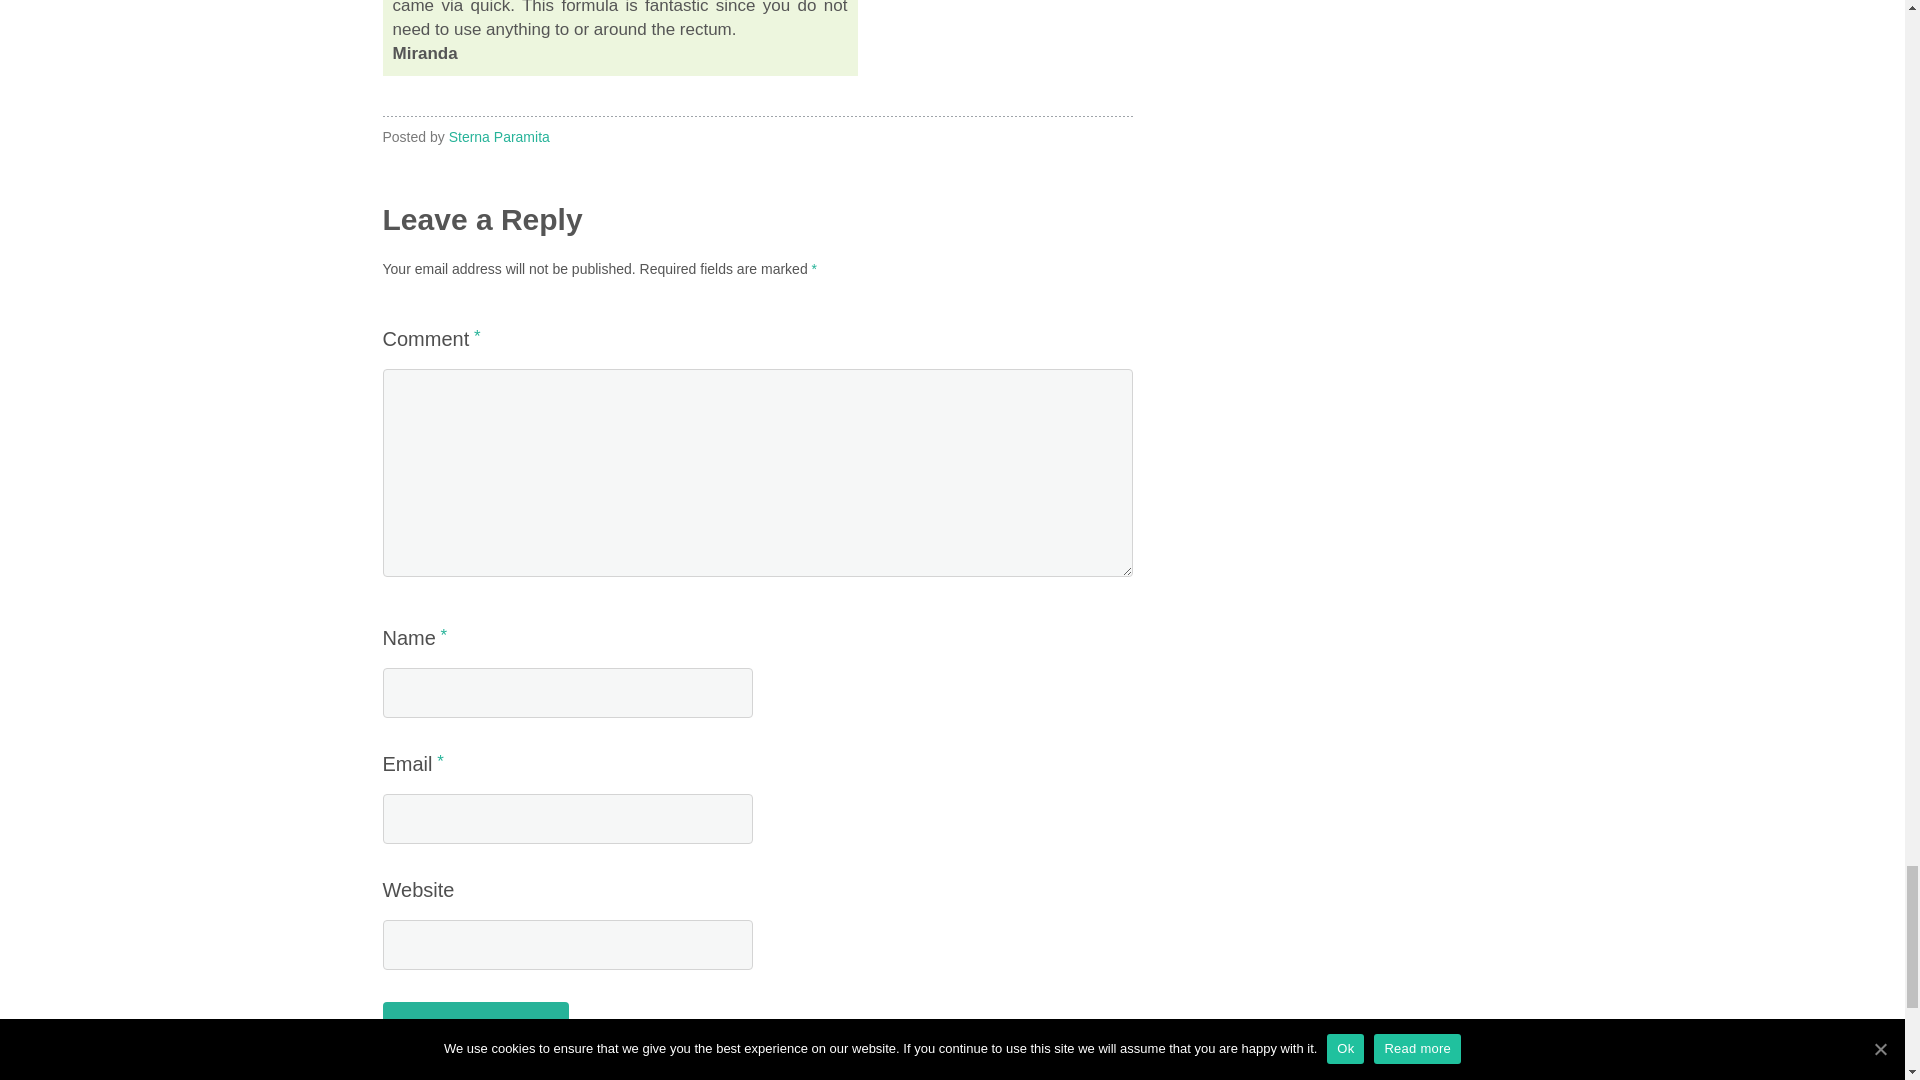 Image resolution: width=1920 pixels, height=1080 pixels. Describe the element at coordinates (499, 136) in the screenshot. I see `Posts by Sterna Paramita` at that location.